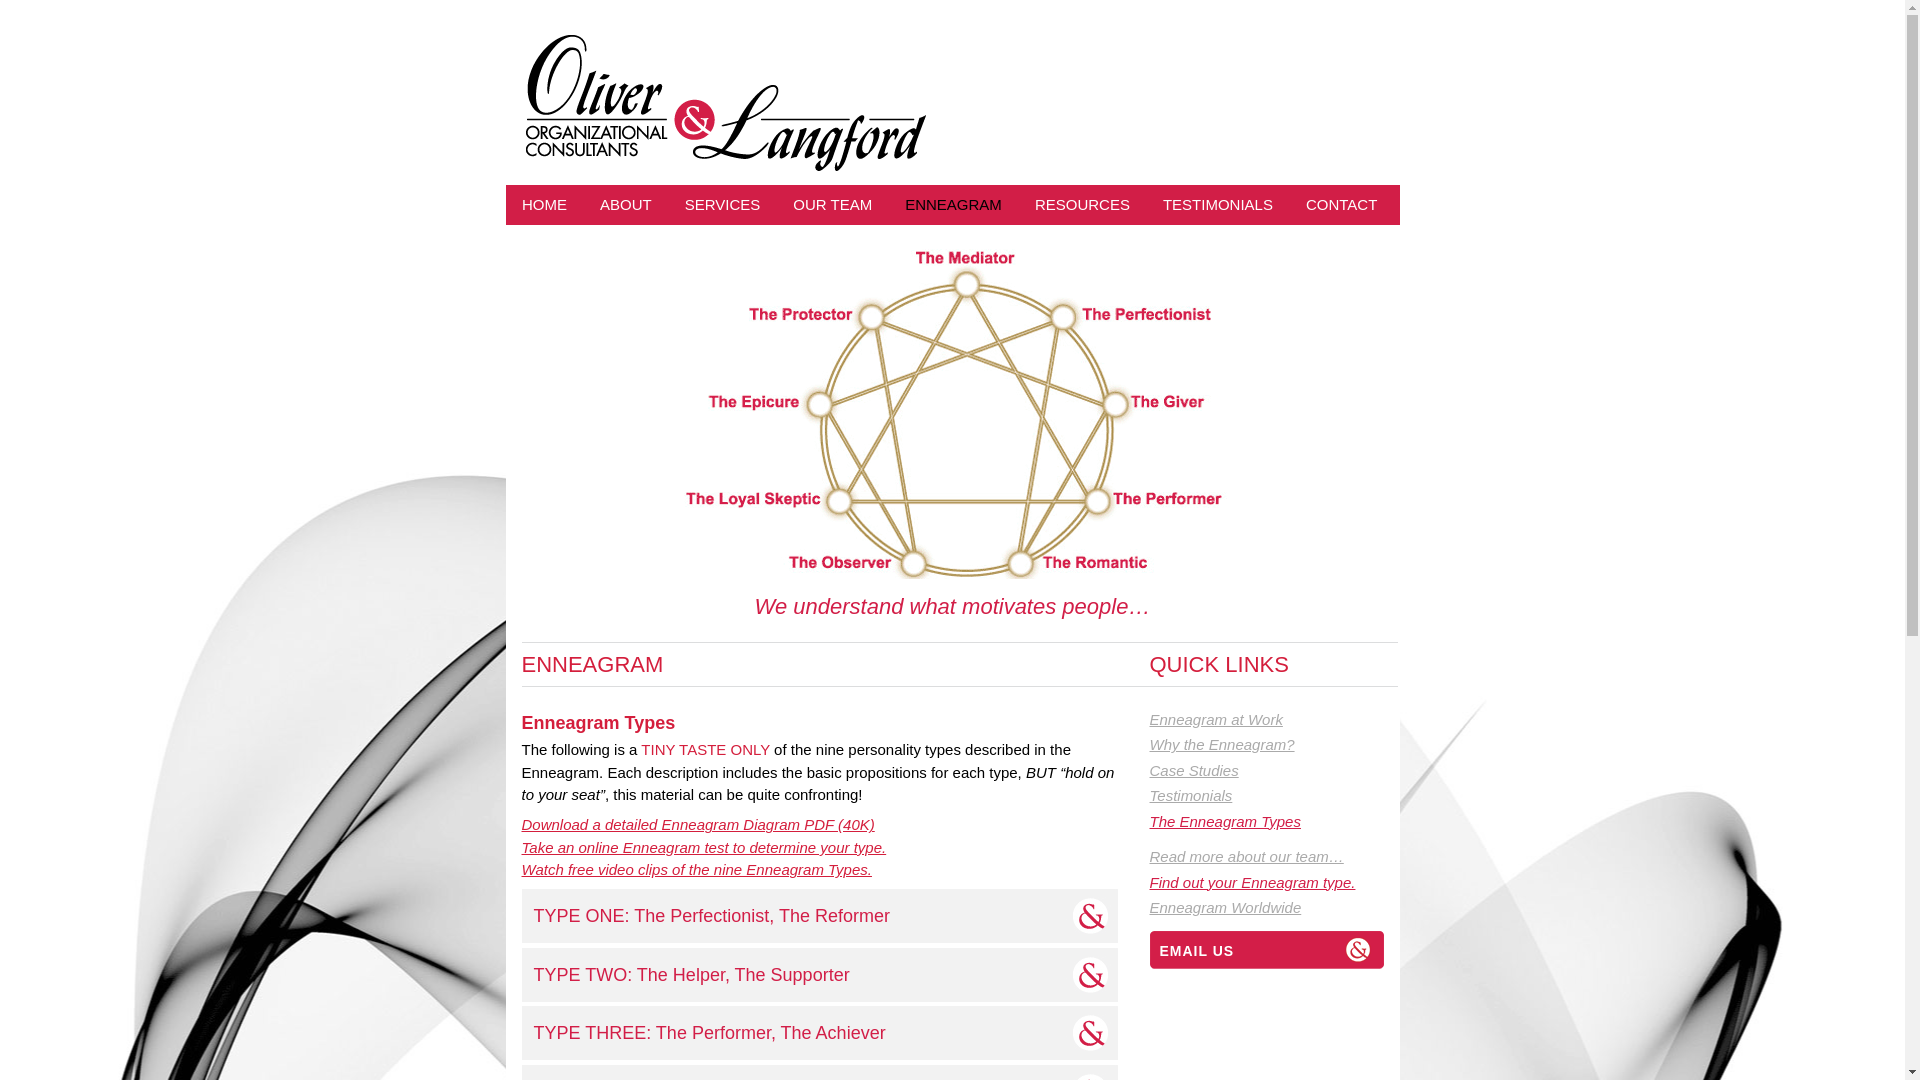 This screenshot has height=1080, width=1920. Describe the element at coordinates (1274, 883) in the screenshot. I see `Find out your Enneagram type.` at that location.